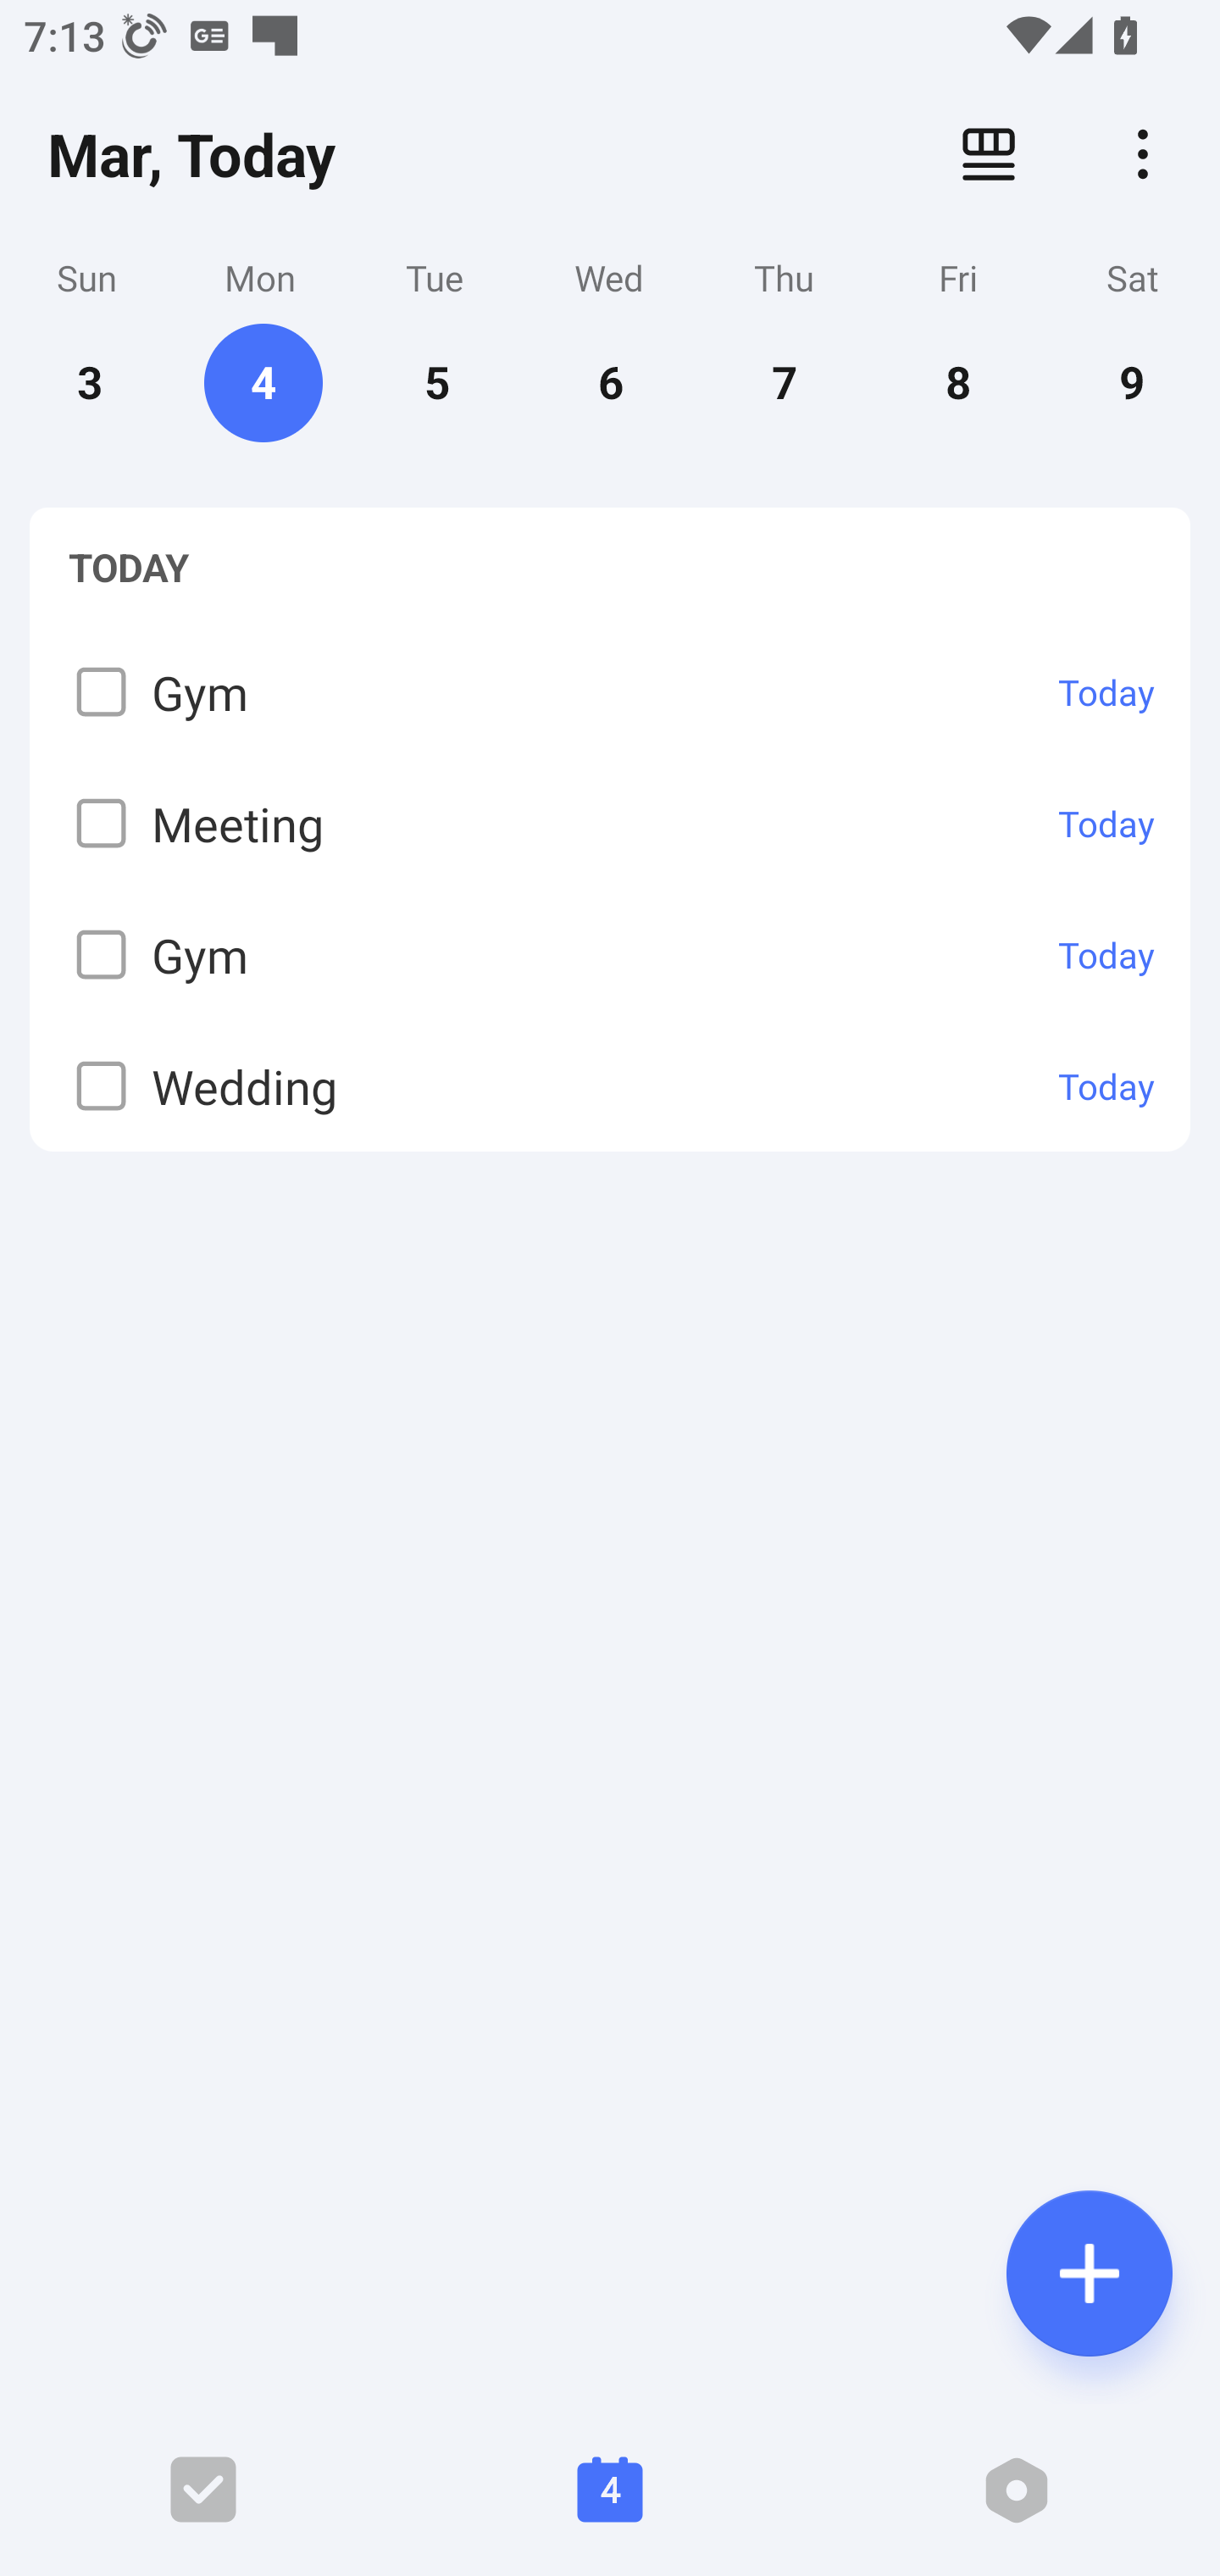  I want to click on Today, so click(1106, 954).